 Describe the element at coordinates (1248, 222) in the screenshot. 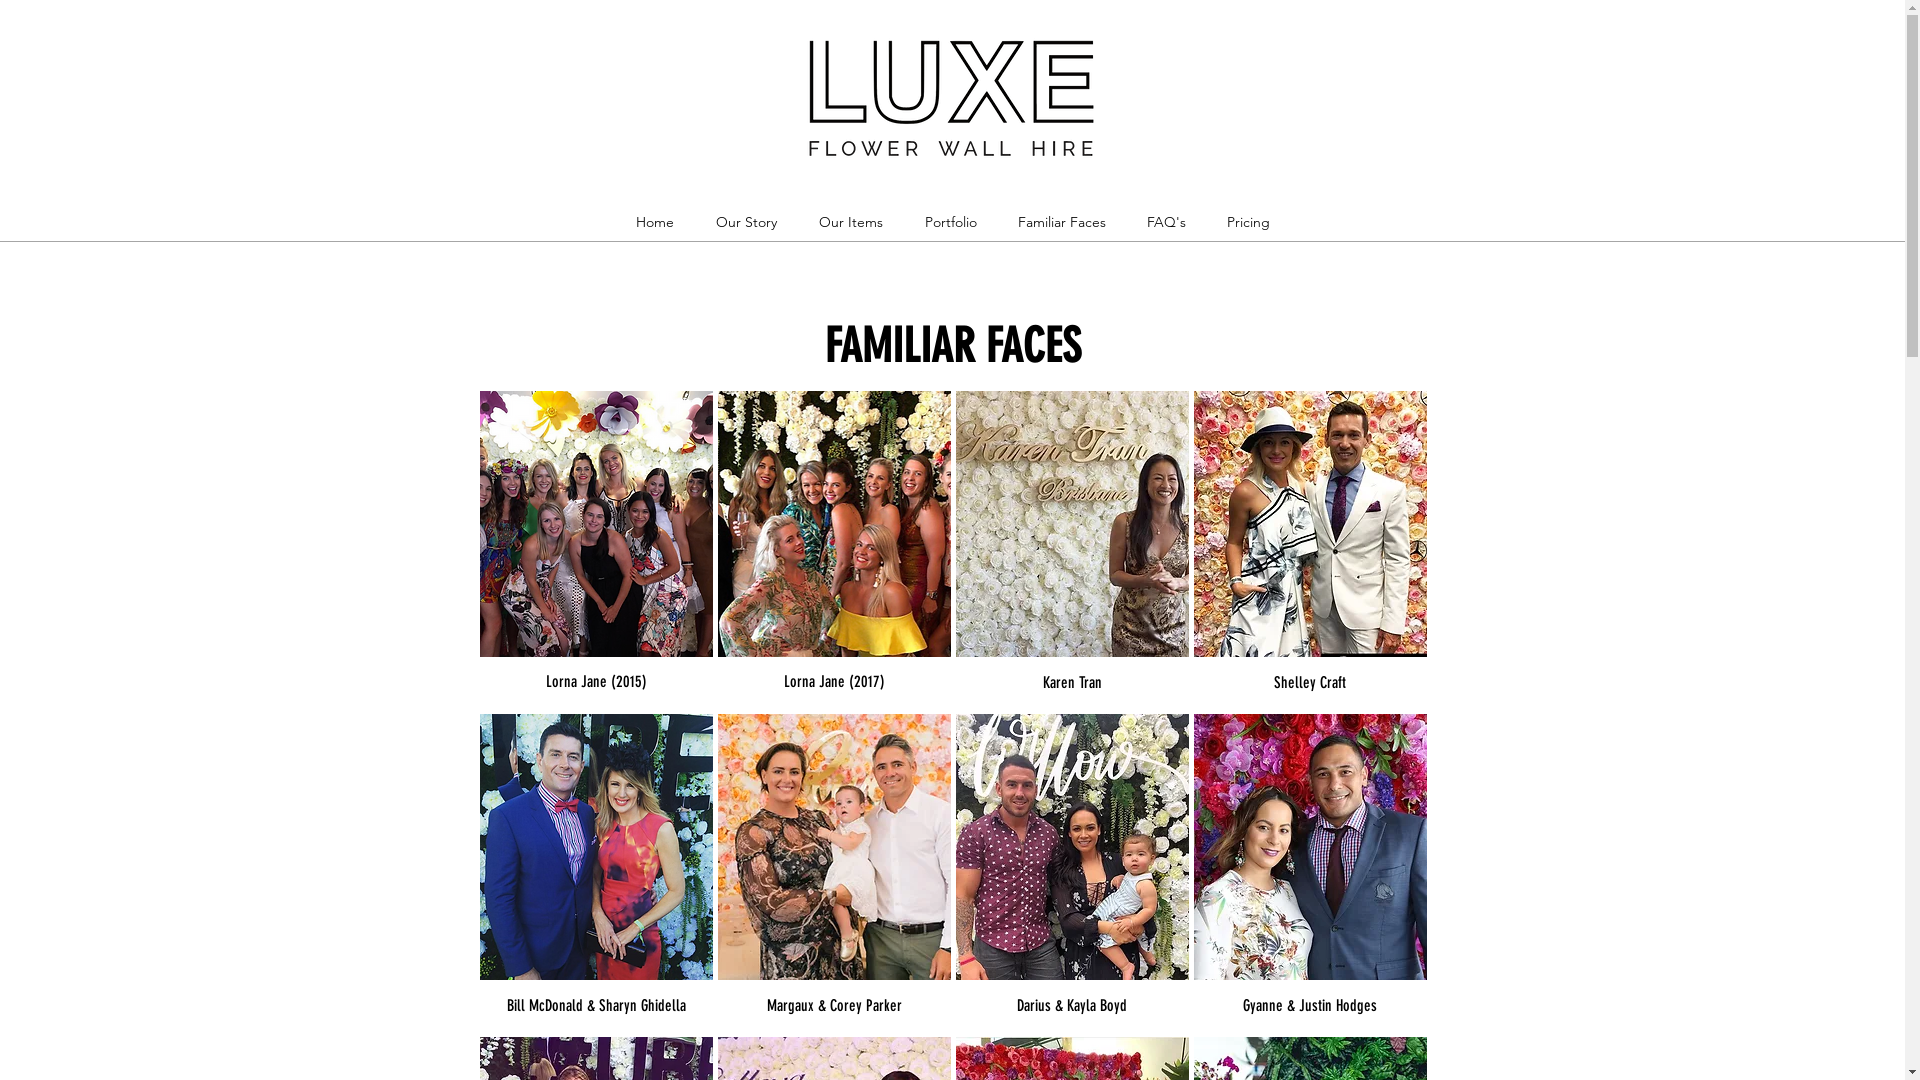

I see `Pricing` at that location.